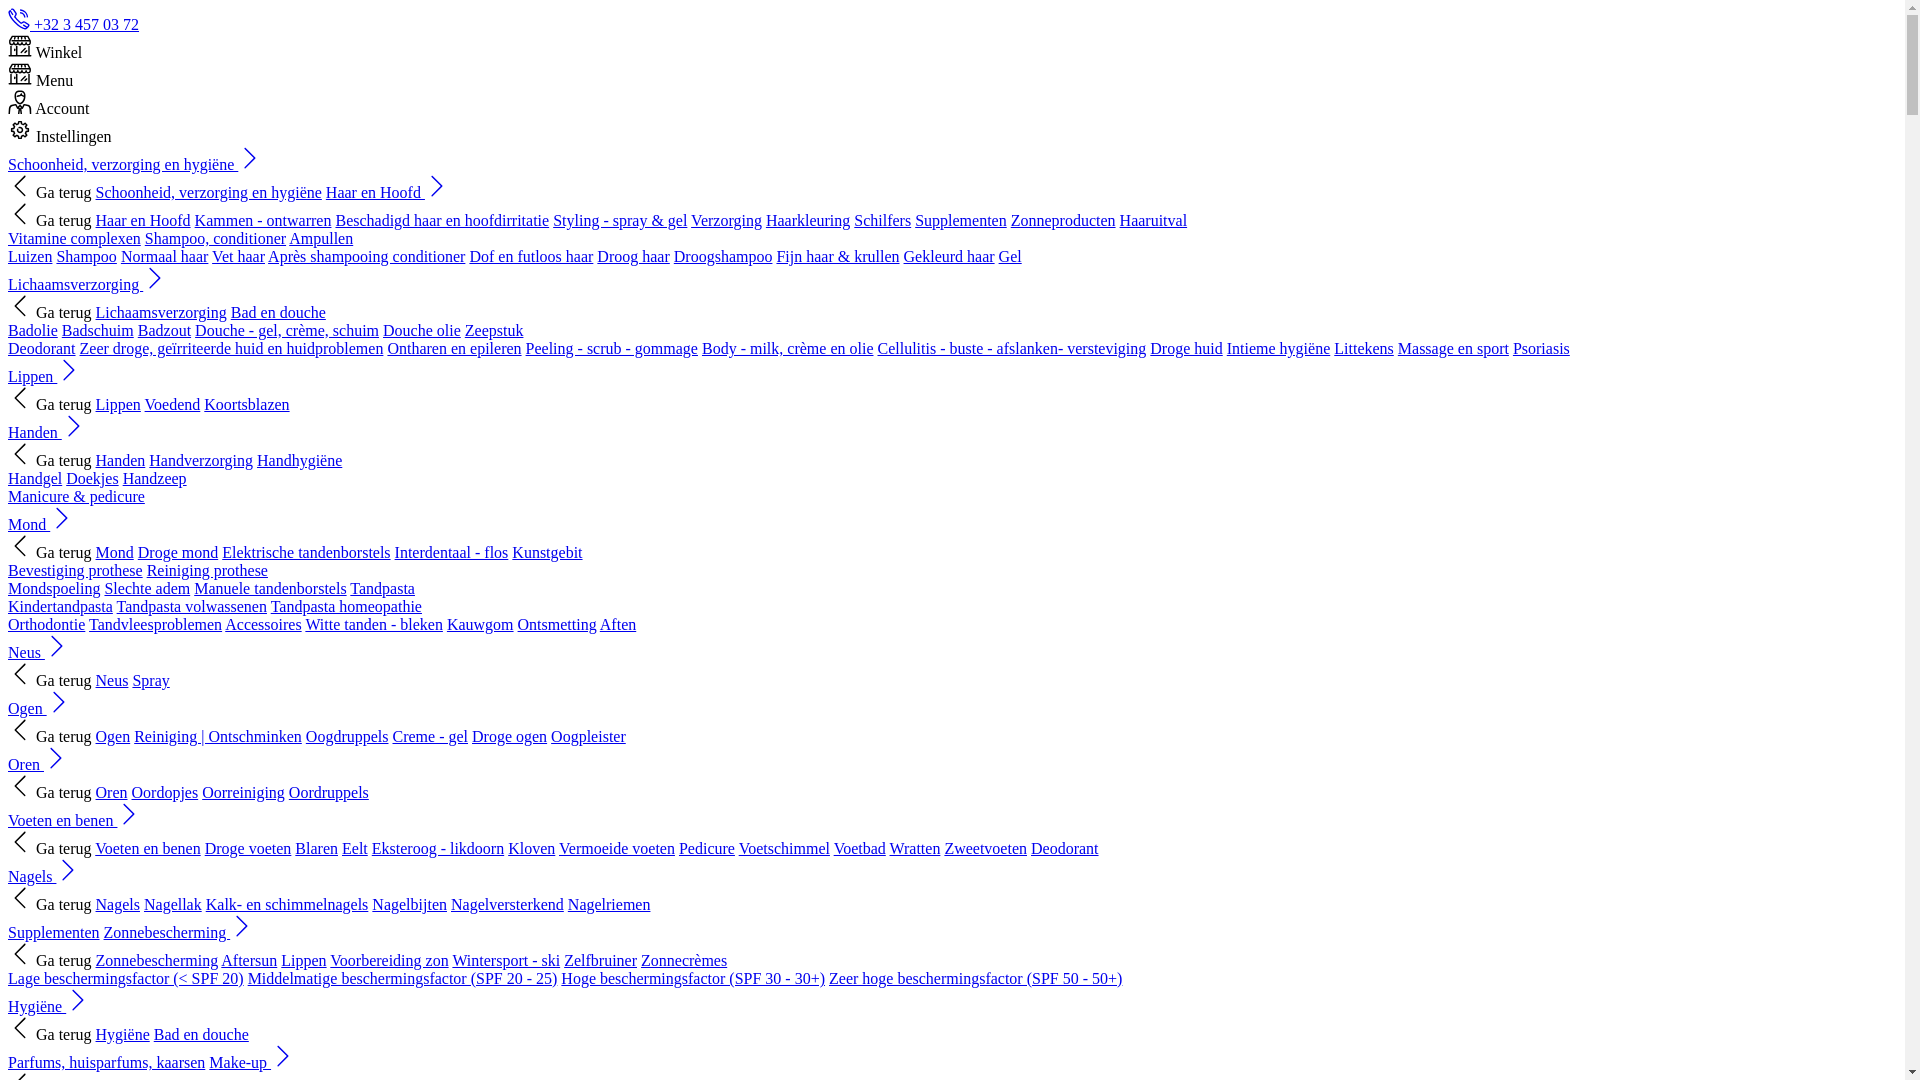 The width and height of the screenshot is (1920, 1080). Describe the element at coordinates (38, 652) in the screenshot. I see `Neus` at that location.